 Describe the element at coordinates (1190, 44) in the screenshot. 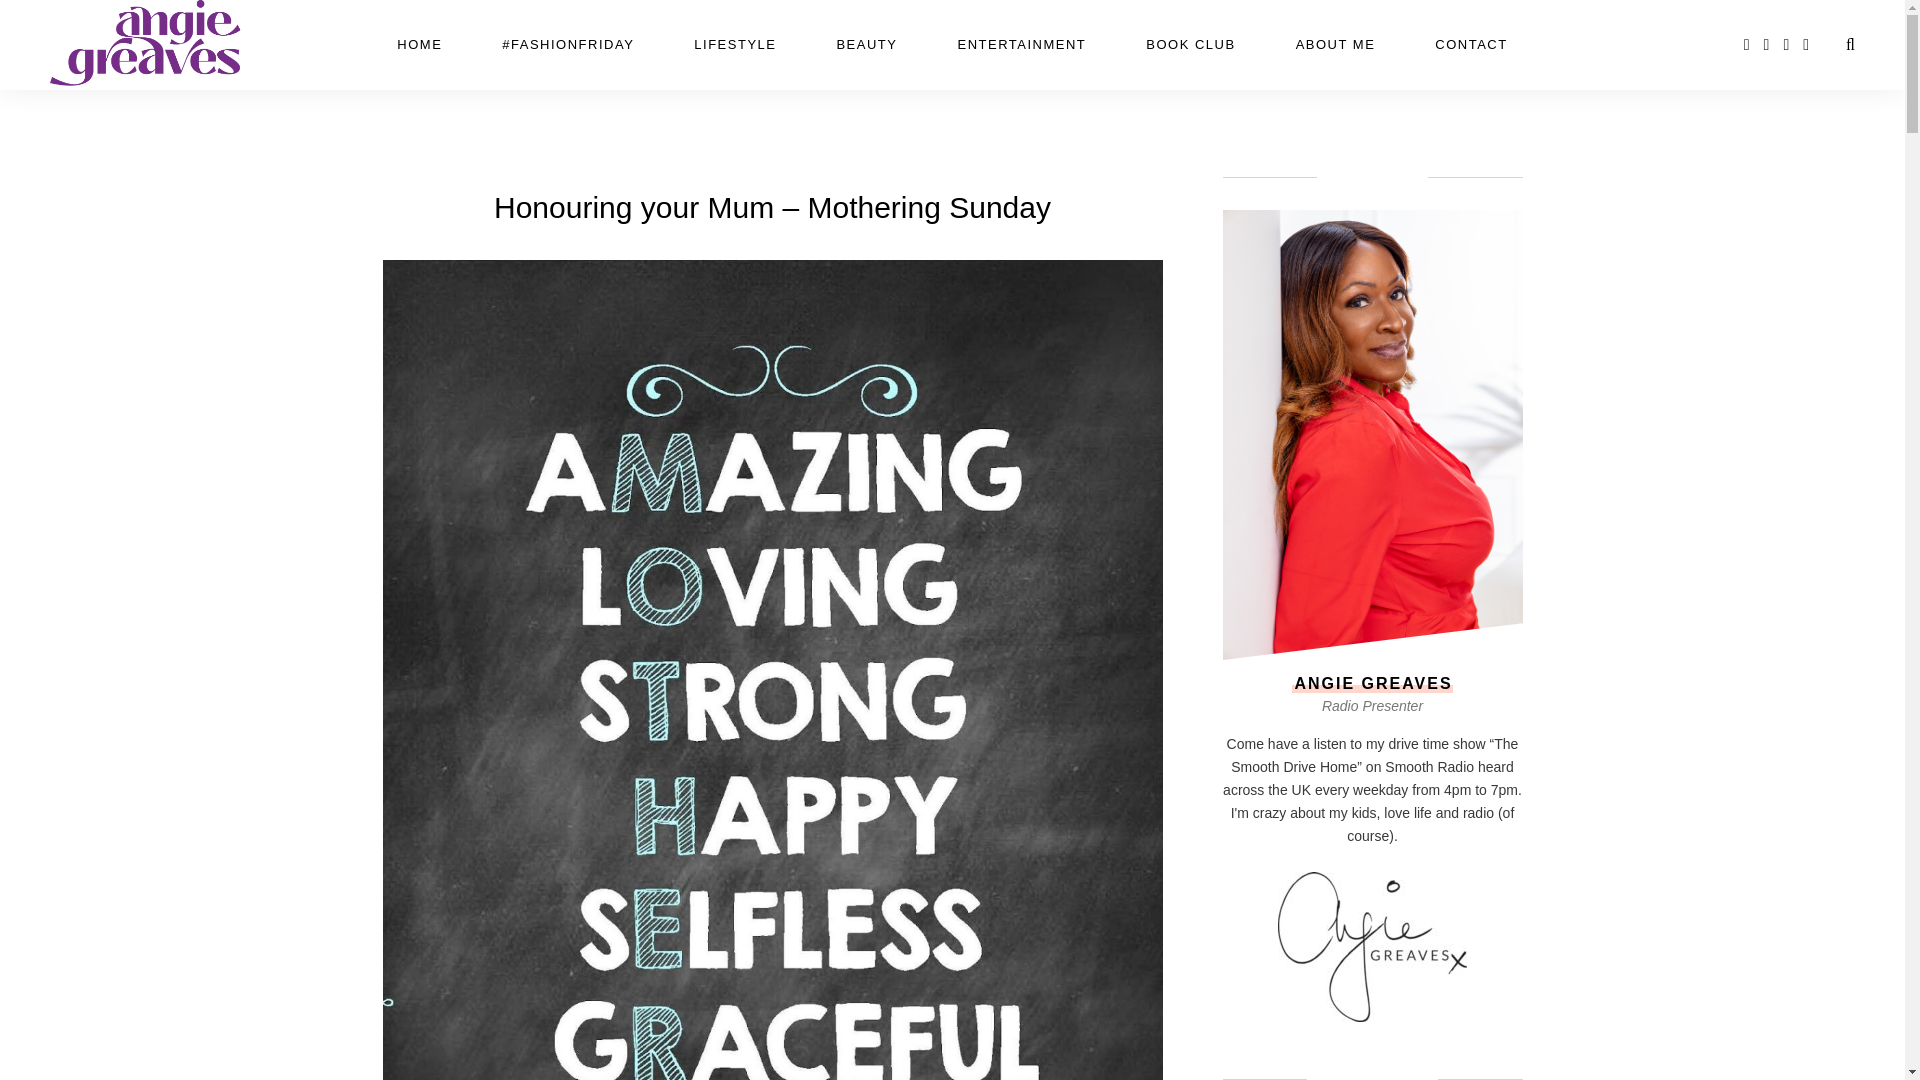

I see `BOOK CLUB` at that location.